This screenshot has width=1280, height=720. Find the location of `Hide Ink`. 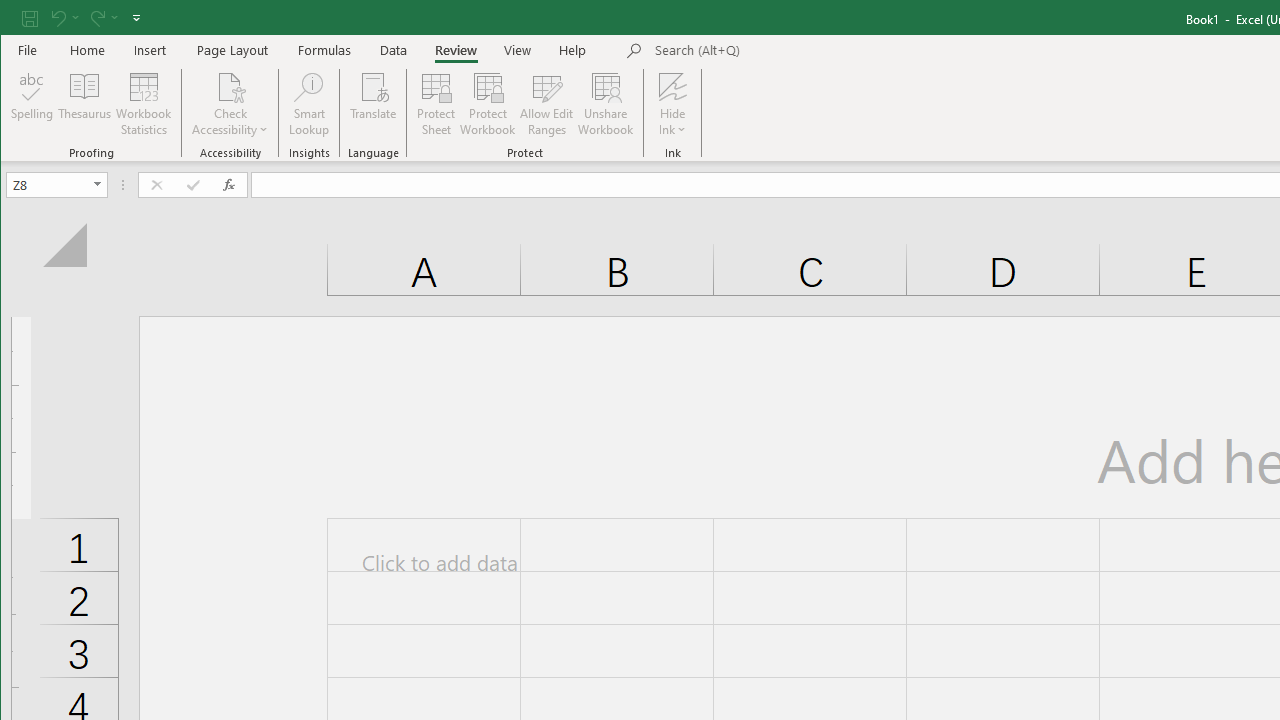

Hide Ink is located at coordinates (672, 86).